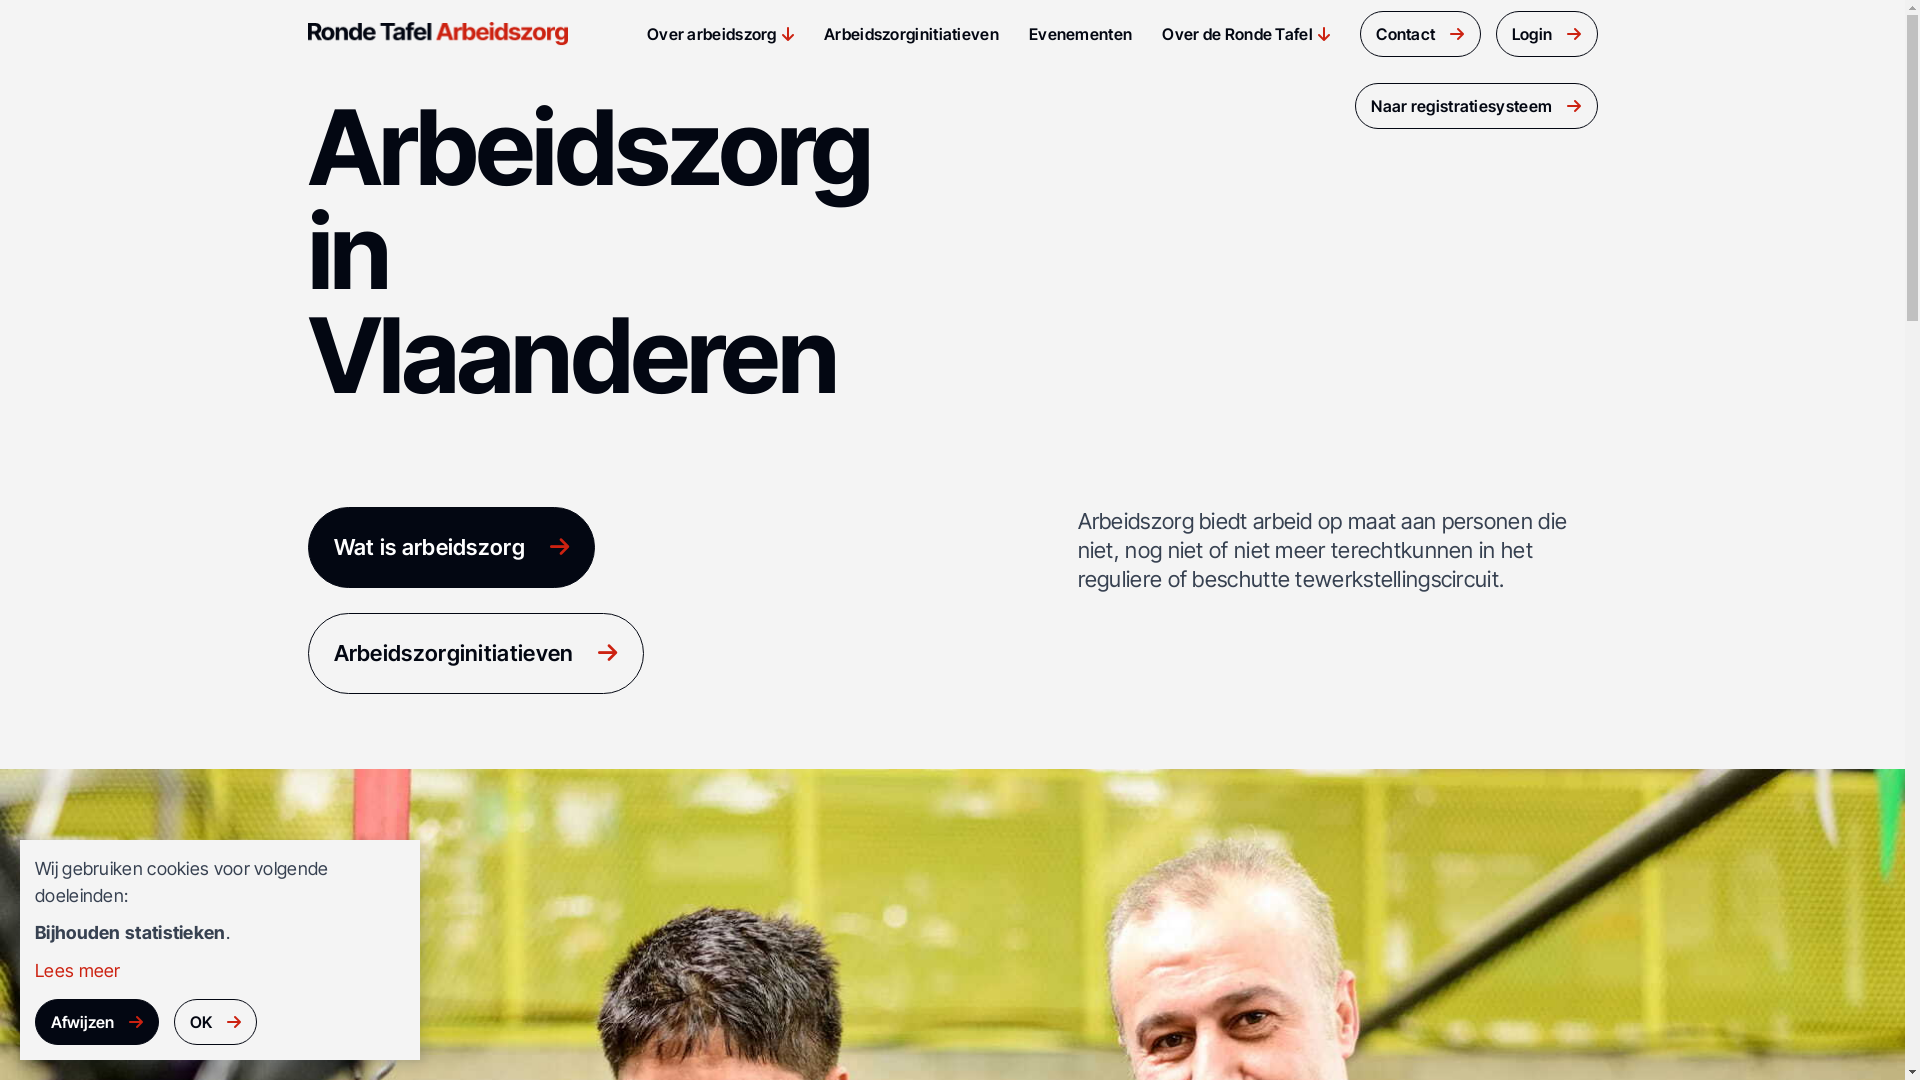 This screenshot has height=1080, width=1920. I want to click on OK, so click(216, 1022).